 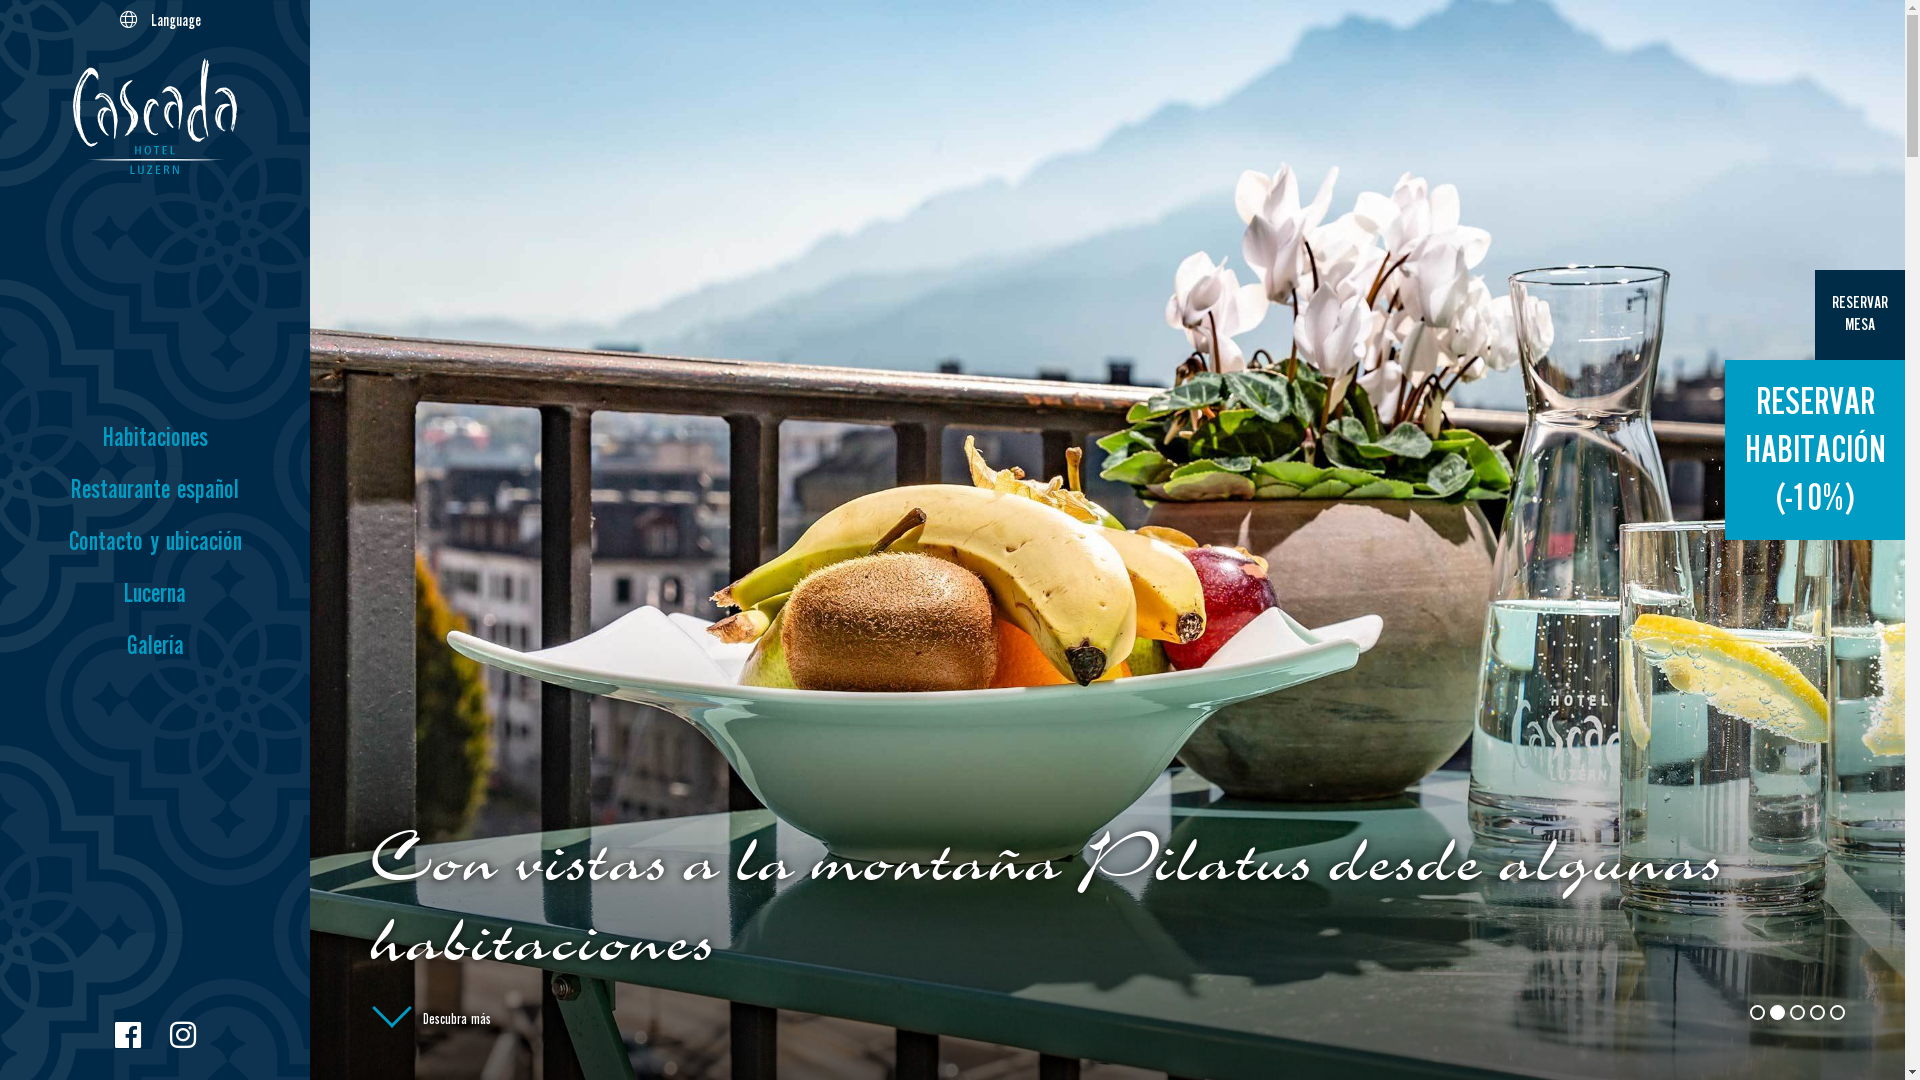 What do you see at coordinates (155, 594) in the screenshot?
I see `Lucerna` at bounding box center [155, 594].